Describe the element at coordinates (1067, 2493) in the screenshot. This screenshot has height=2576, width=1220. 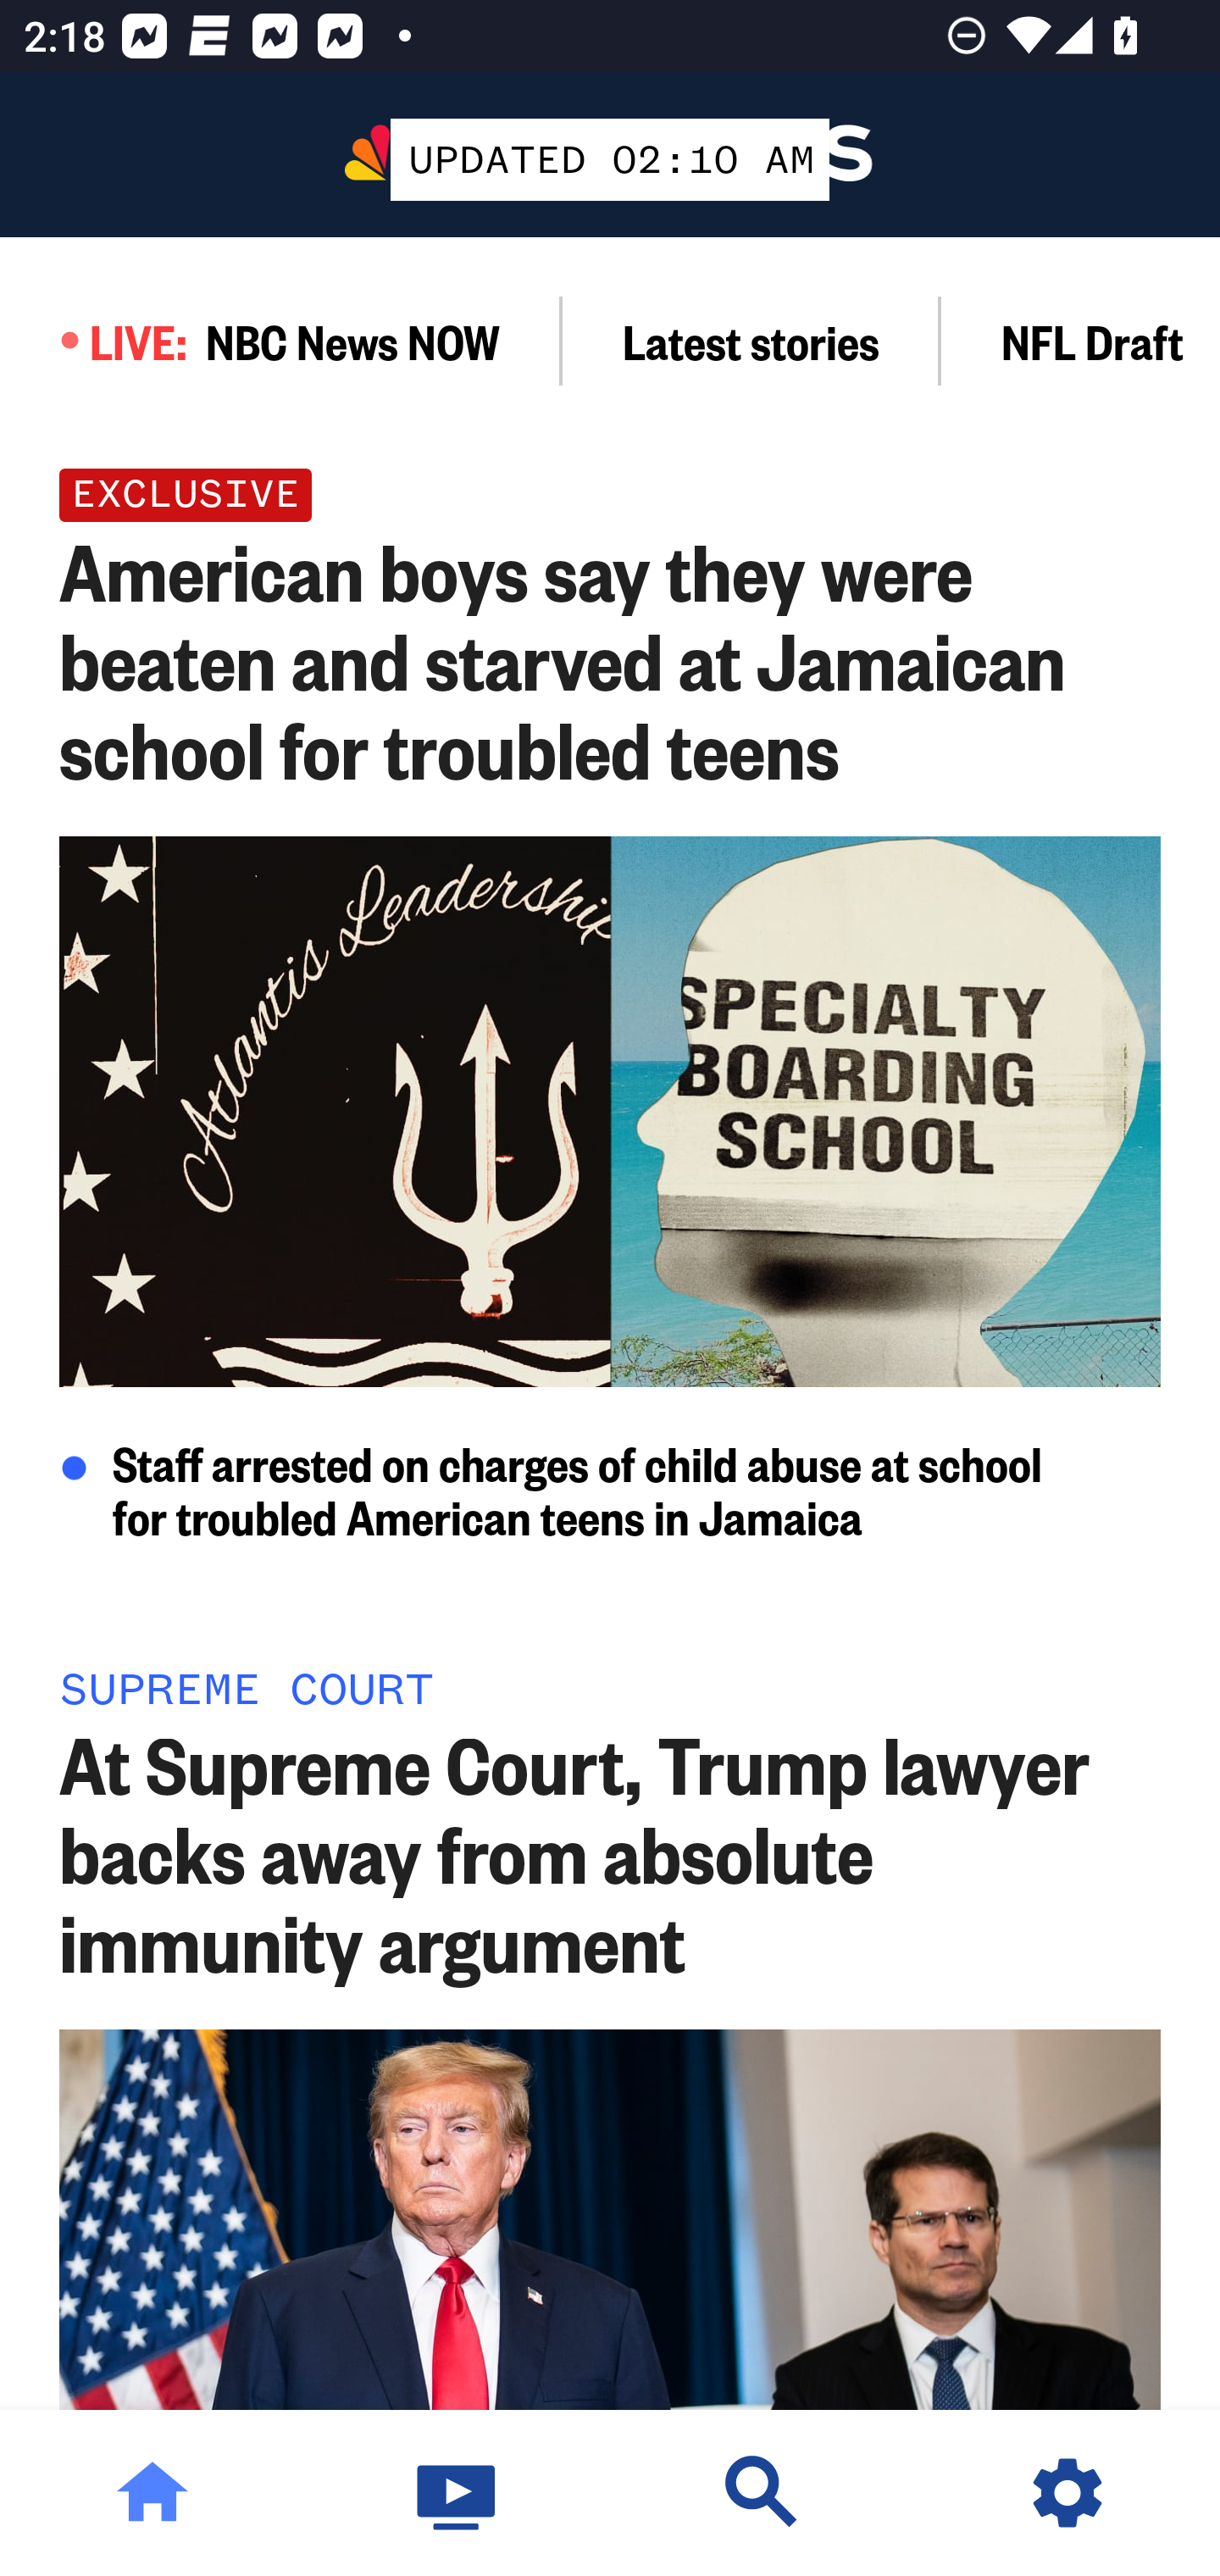
I see `Settings` at that location.